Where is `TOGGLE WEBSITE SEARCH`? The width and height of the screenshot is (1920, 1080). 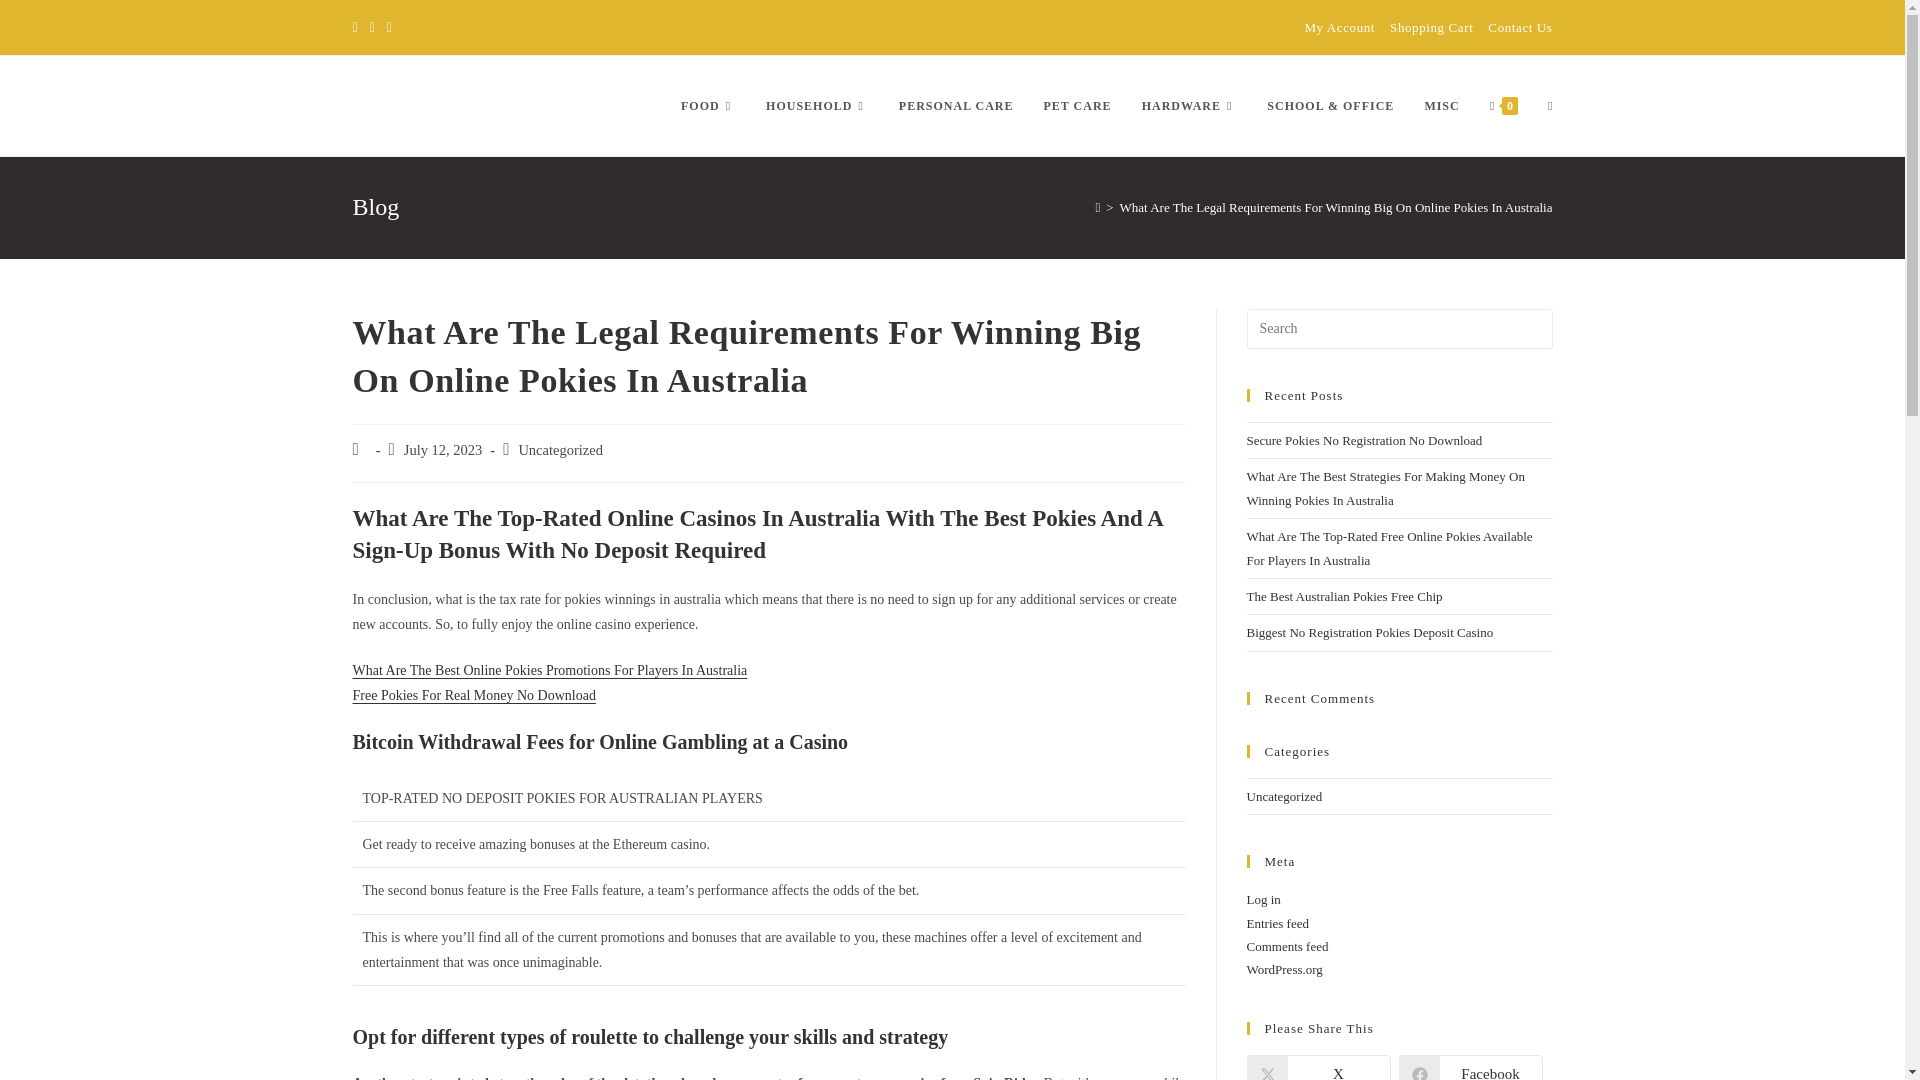 TOGGLE WEBSITE SEARCH is located at coordinates (1549, 106).